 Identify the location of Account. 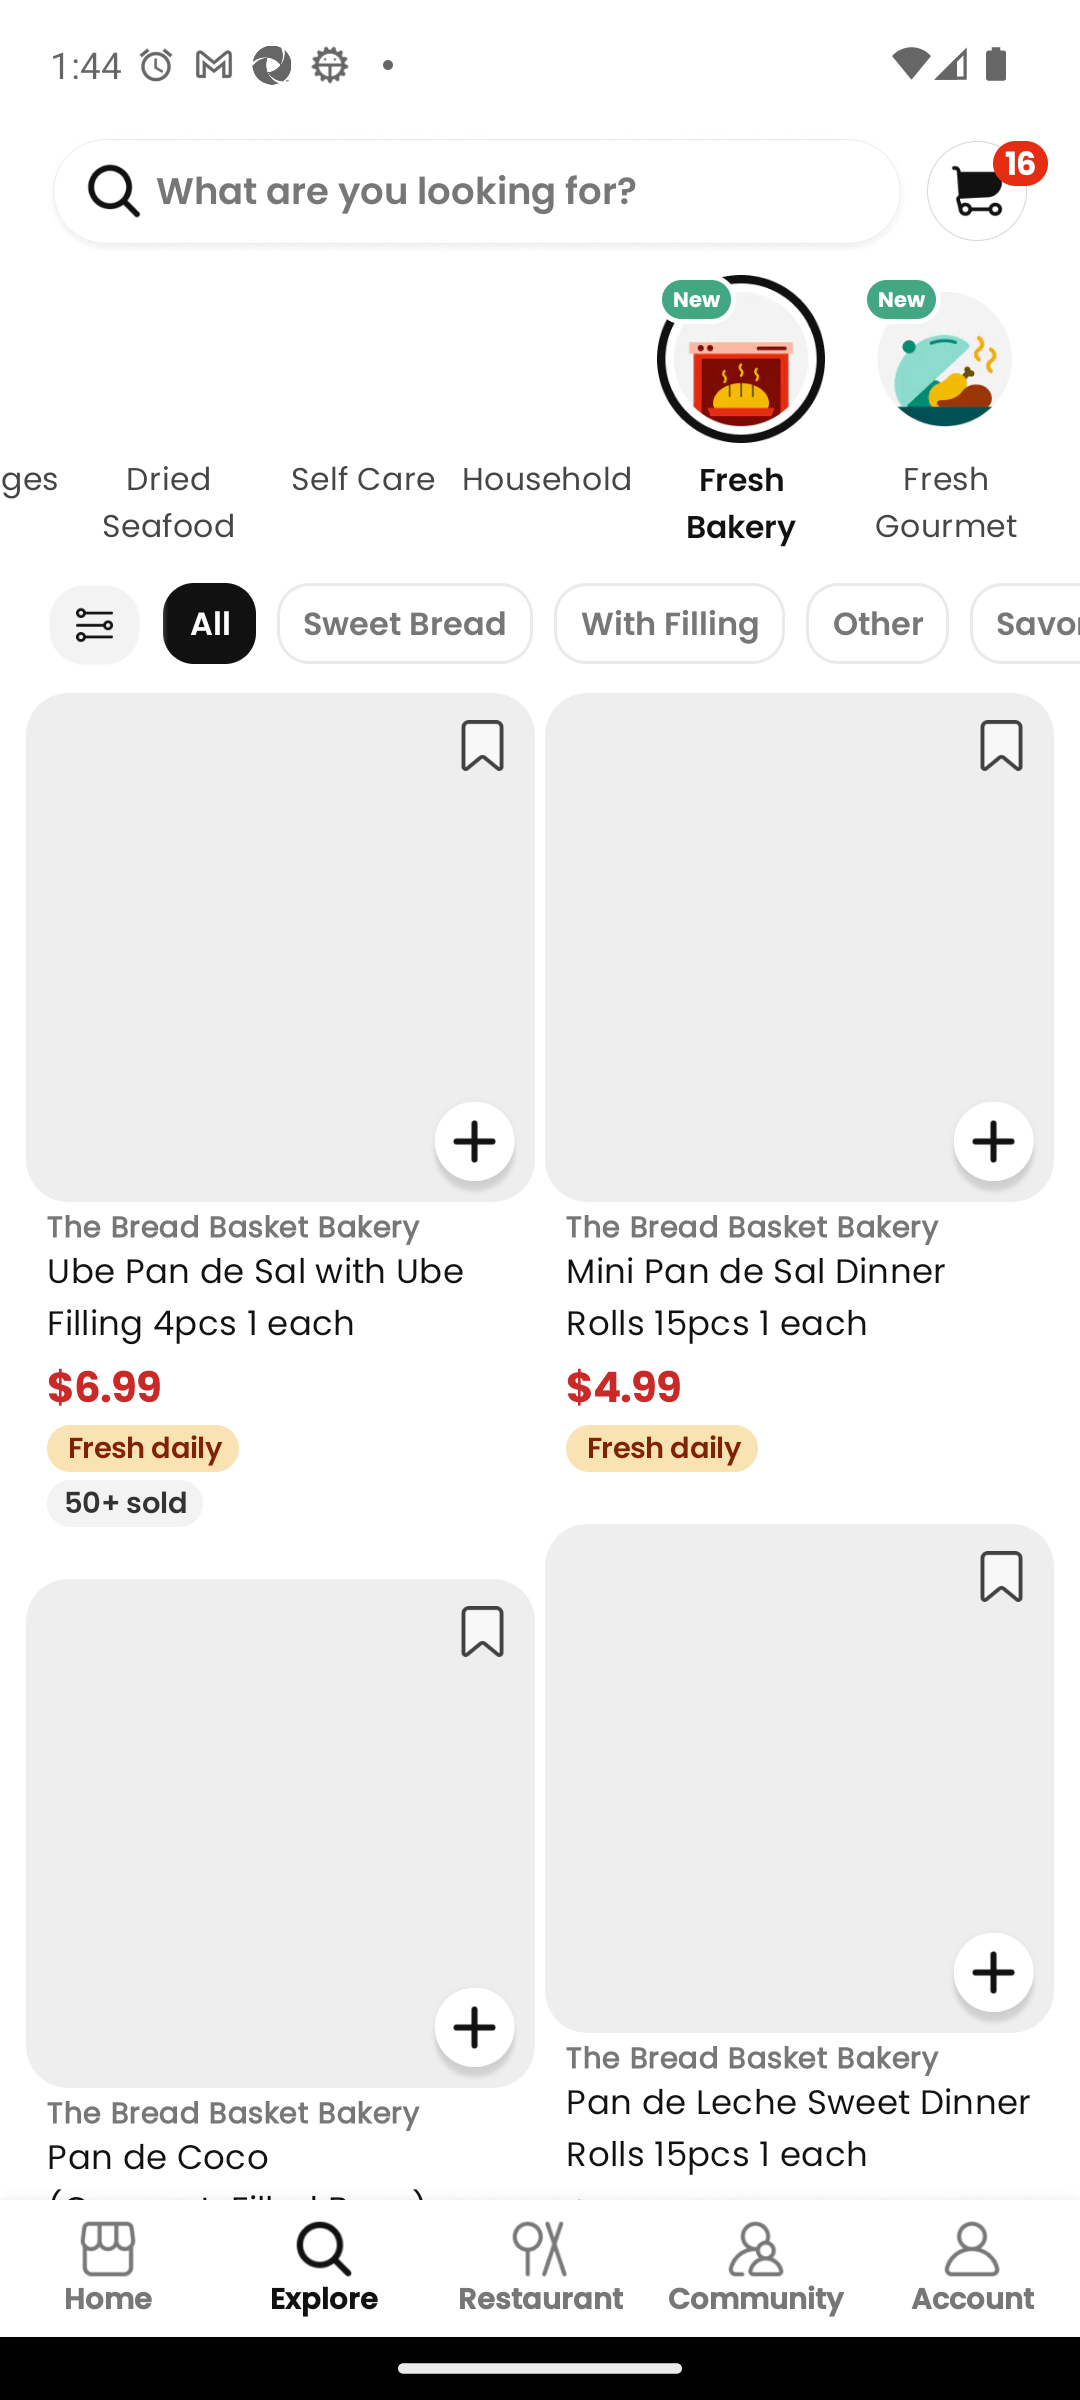
(972, 2268).